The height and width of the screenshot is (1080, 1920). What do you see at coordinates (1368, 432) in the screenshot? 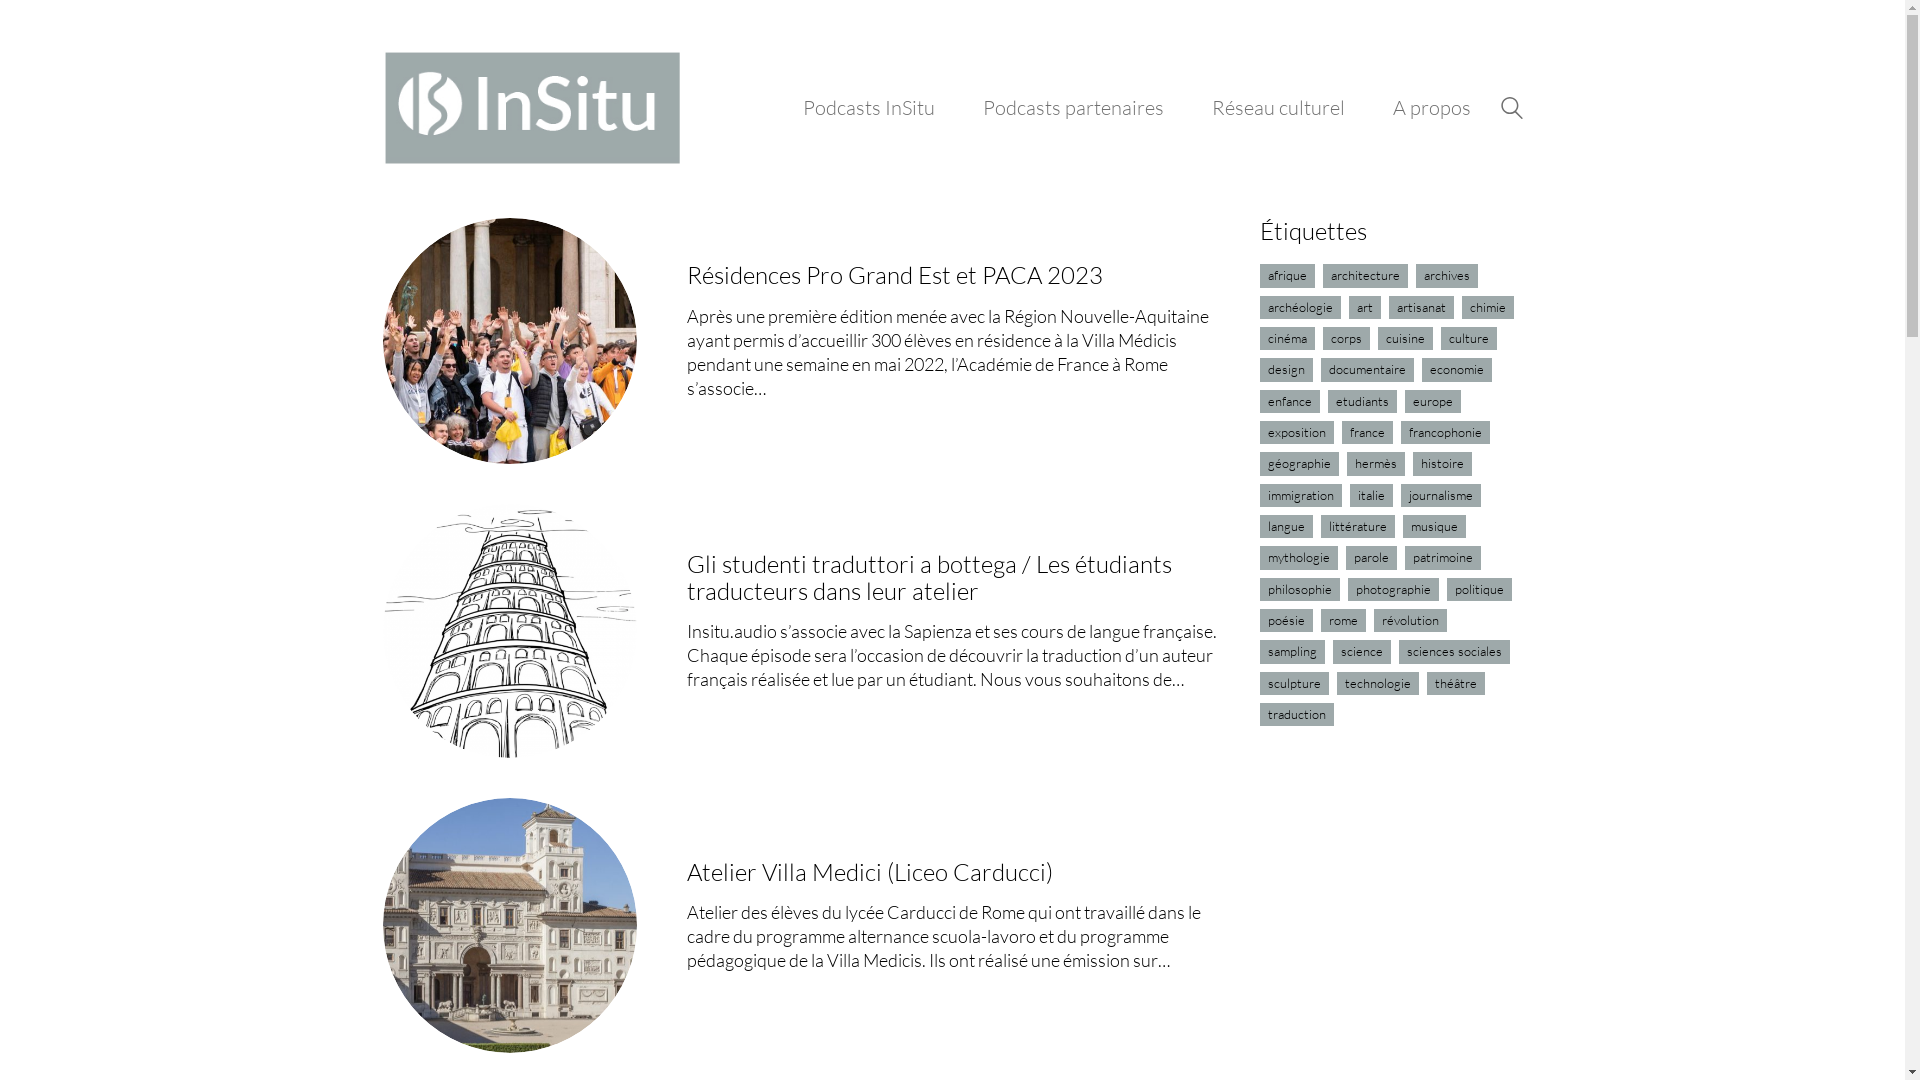
I see `france` at bounding box center [1368, 432].